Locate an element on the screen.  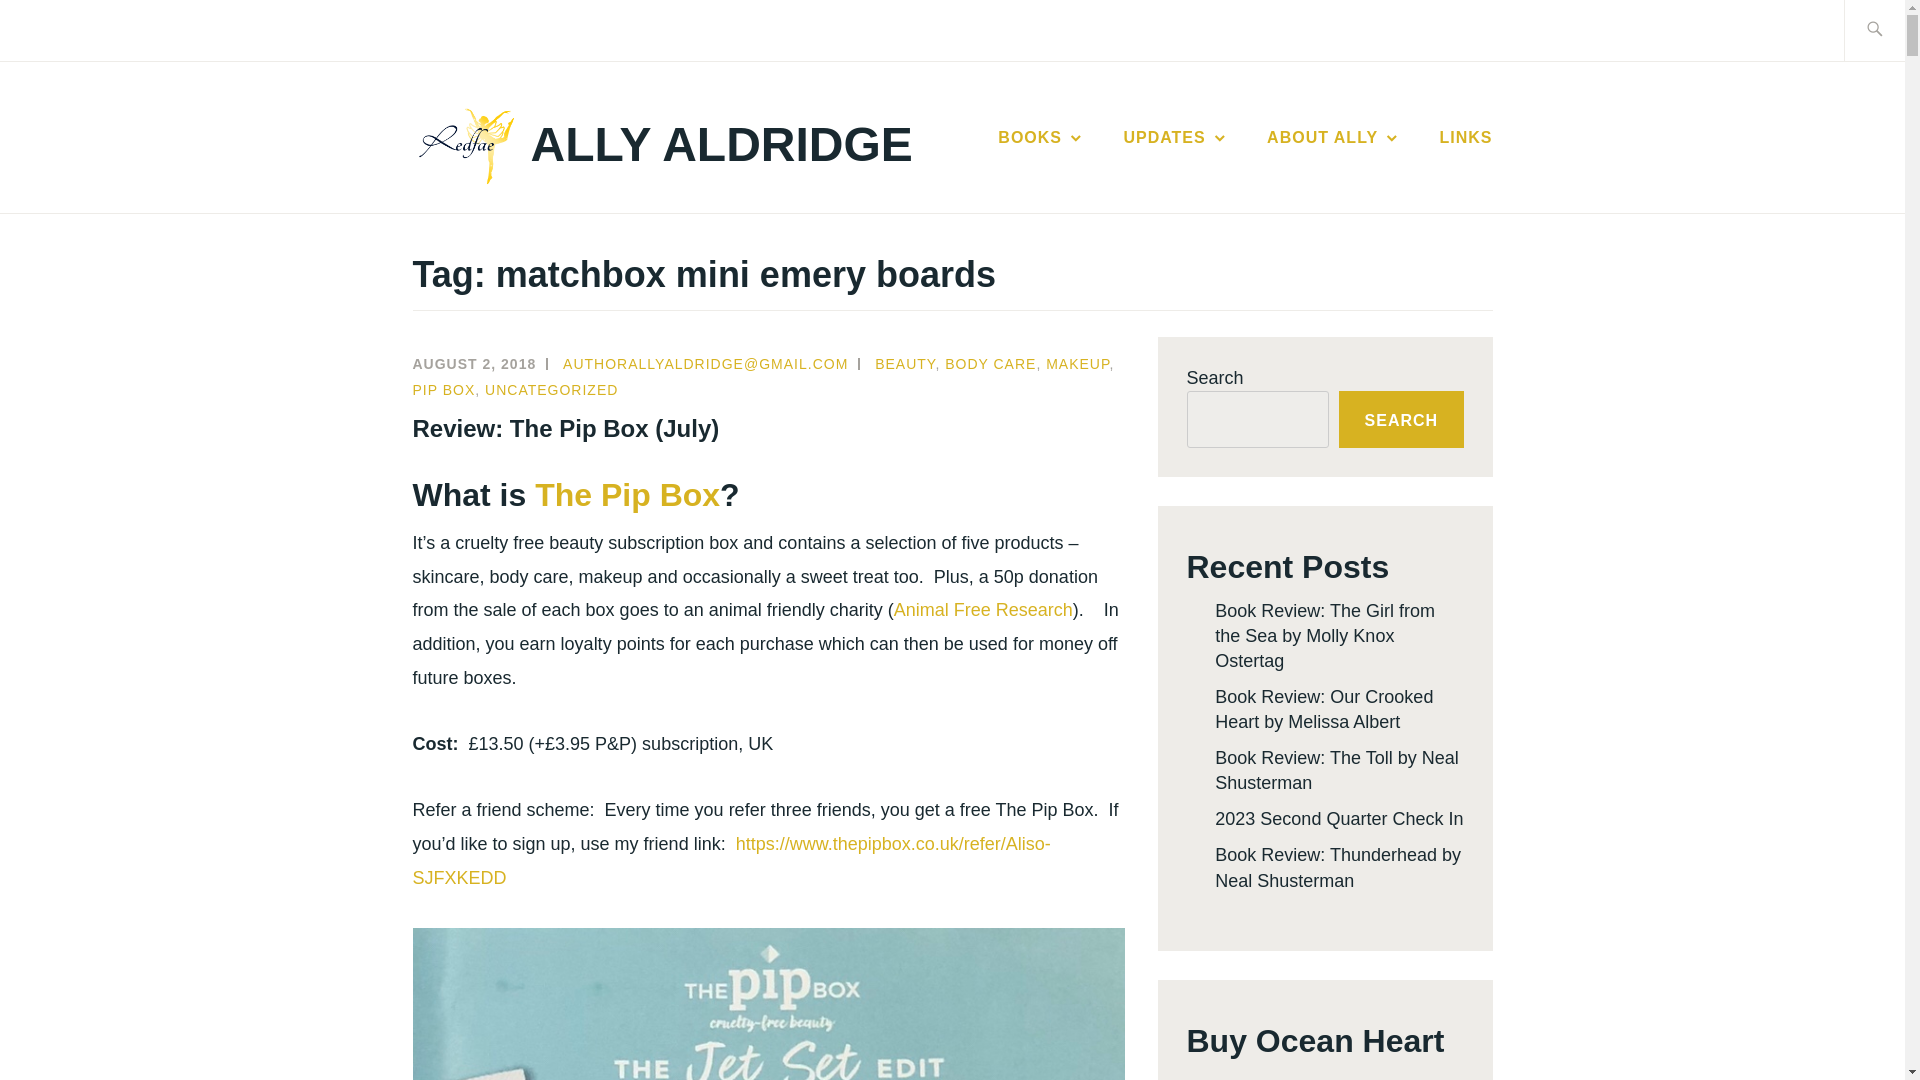
LINKS is located at coordinates (1466, 138).